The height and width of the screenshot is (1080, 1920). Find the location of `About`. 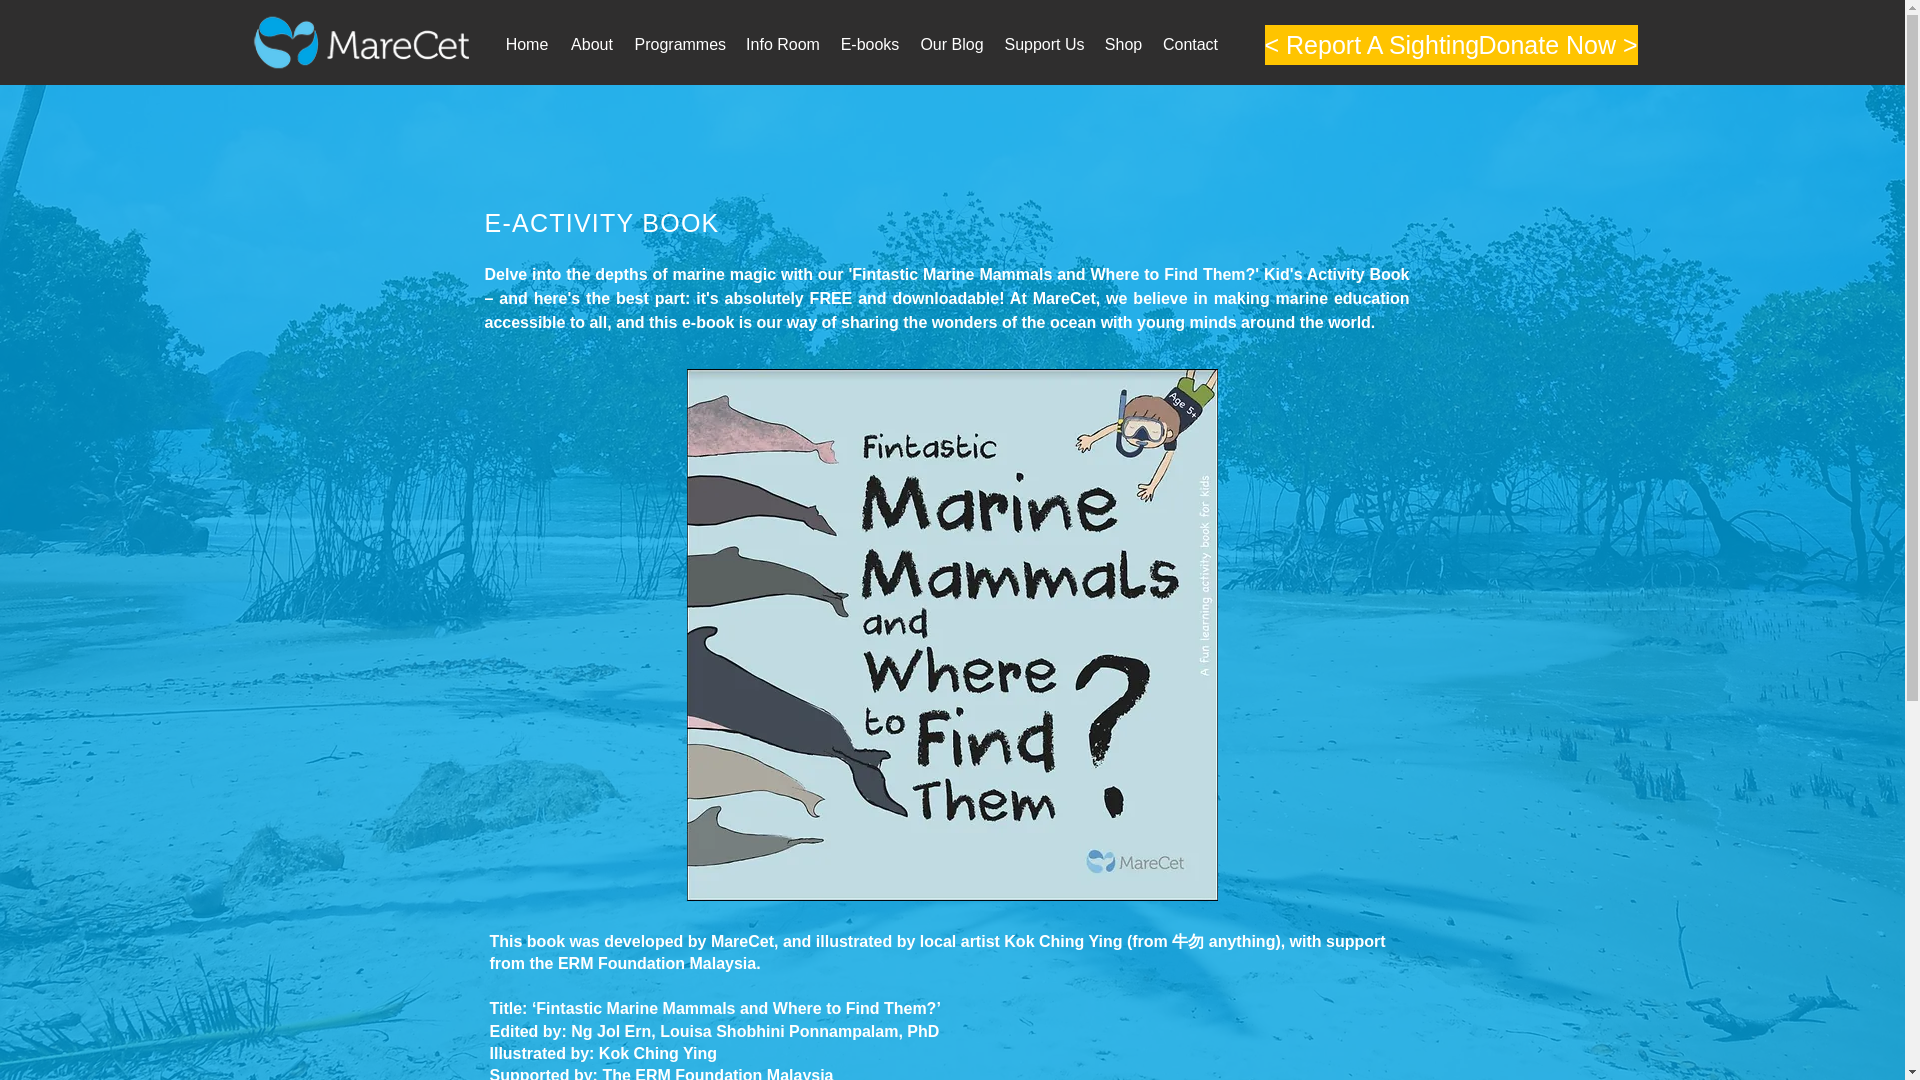

About is located at coordinates (592, 44).